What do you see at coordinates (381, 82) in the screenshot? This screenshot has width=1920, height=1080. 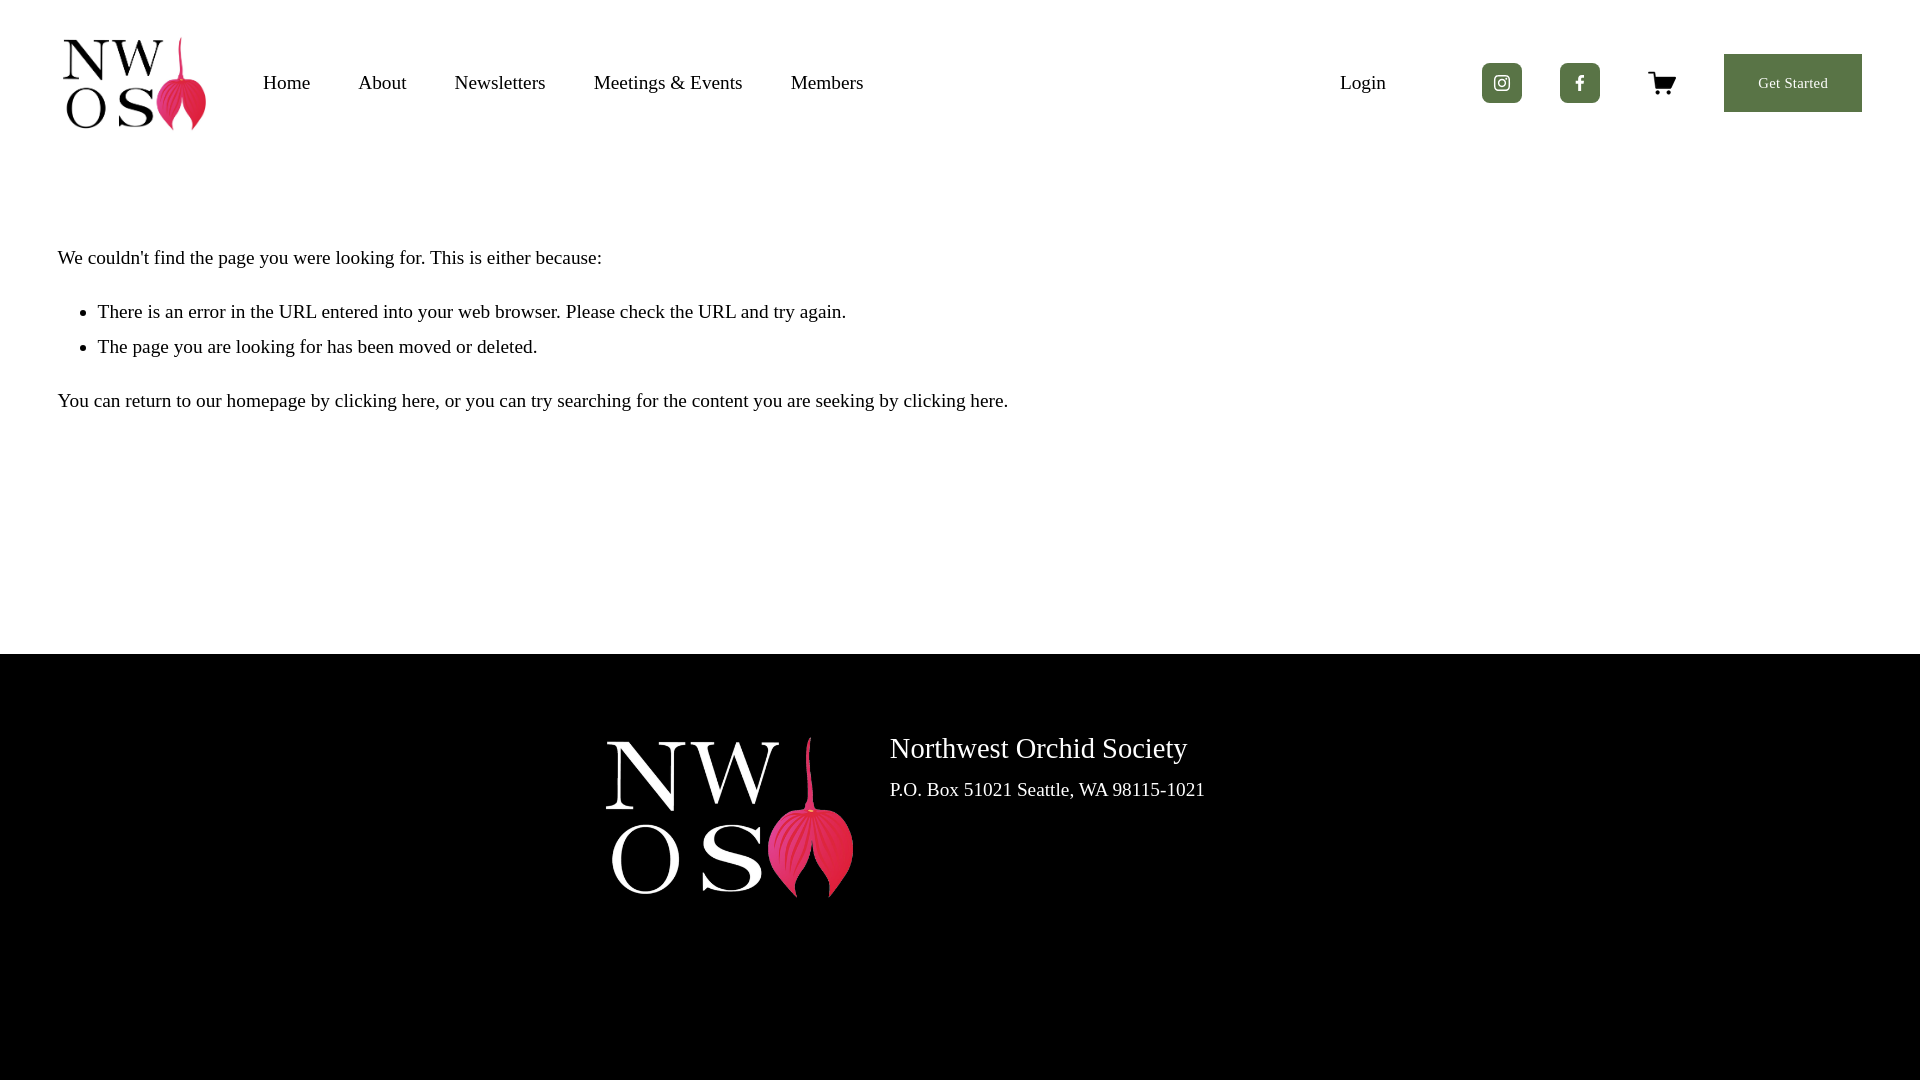 I see `About` at bounding box center [381, 82].